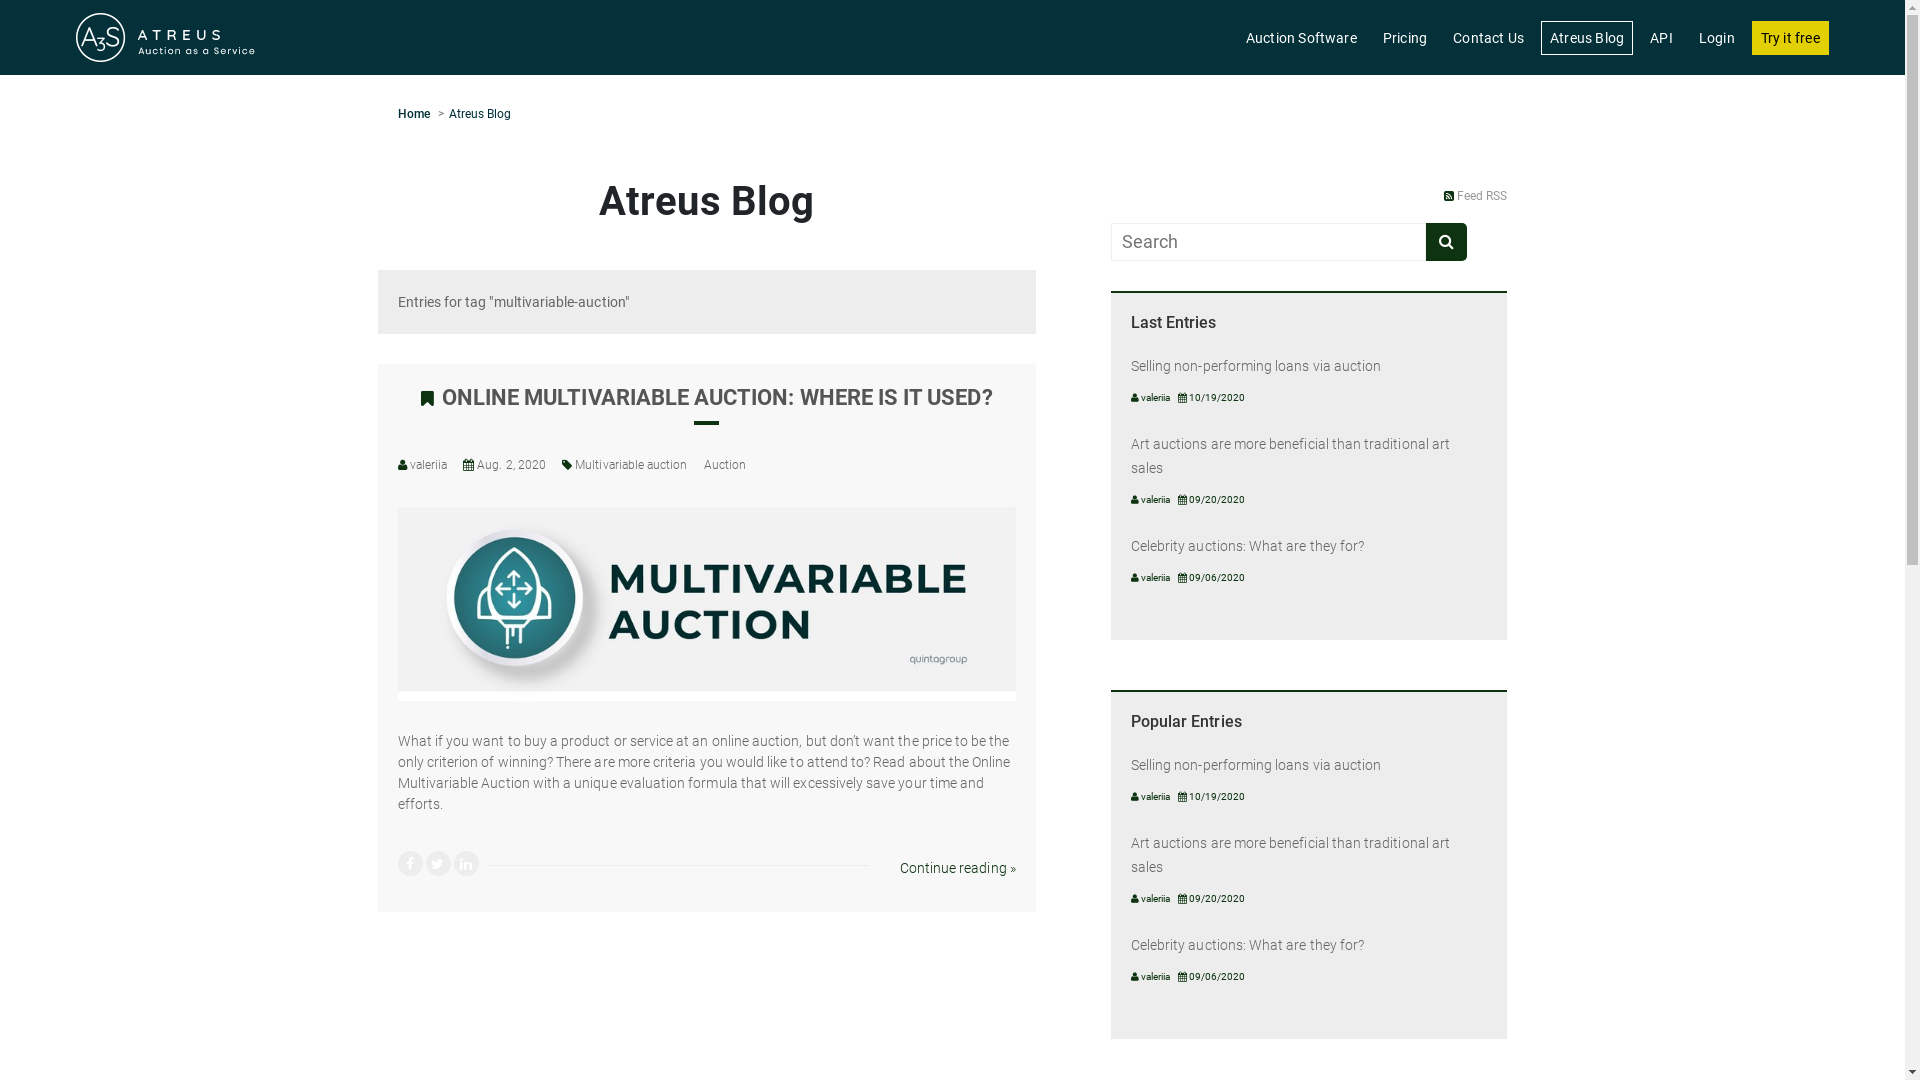 Image resolution: width=1920 pixels, height=1080 pixels. What do you see at coordinates (1256, 765) in the screenshot?
I see `Selling non-performing loans via auction` at bounding box center [1256, 765].